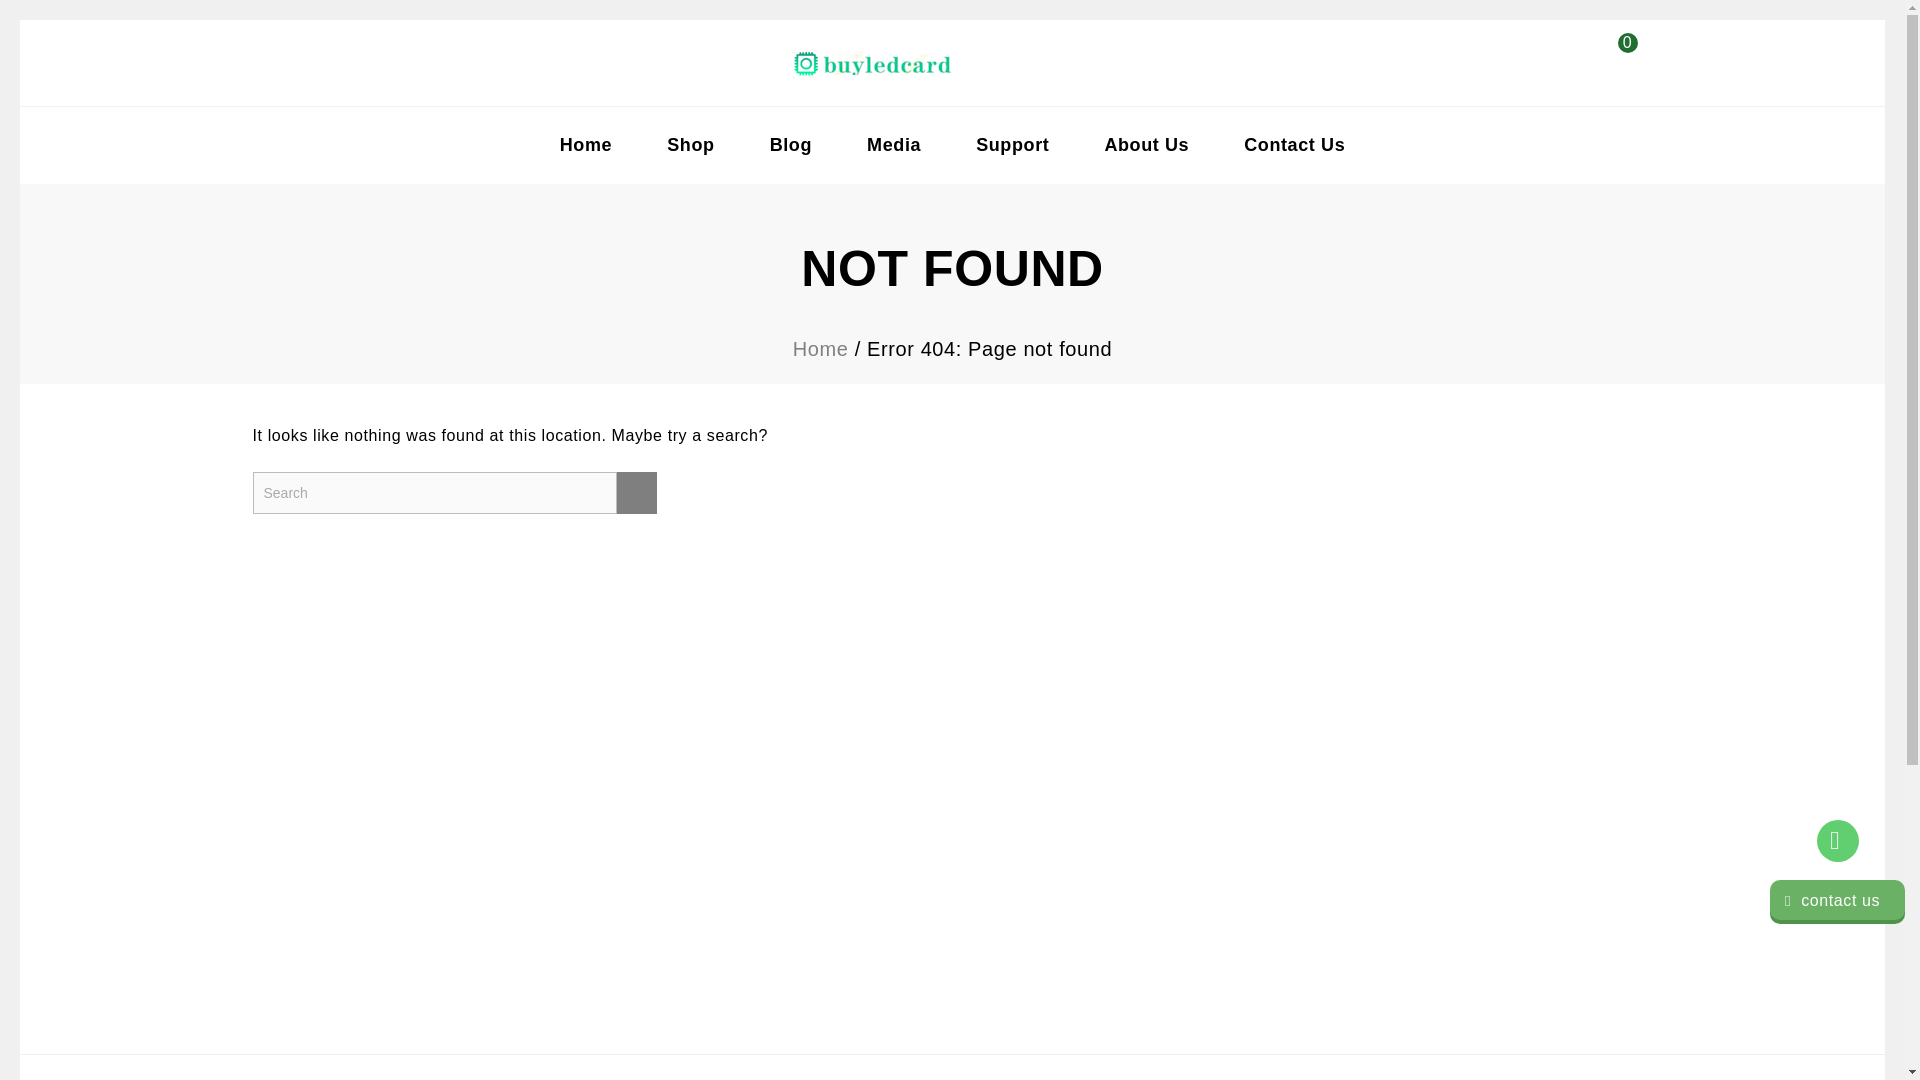 The width and height of the screenshot is (1920, 1080). What do you see at coordinates (790, 144) in the screenshot?
I see `Blog` at bounding box center [790, 144].